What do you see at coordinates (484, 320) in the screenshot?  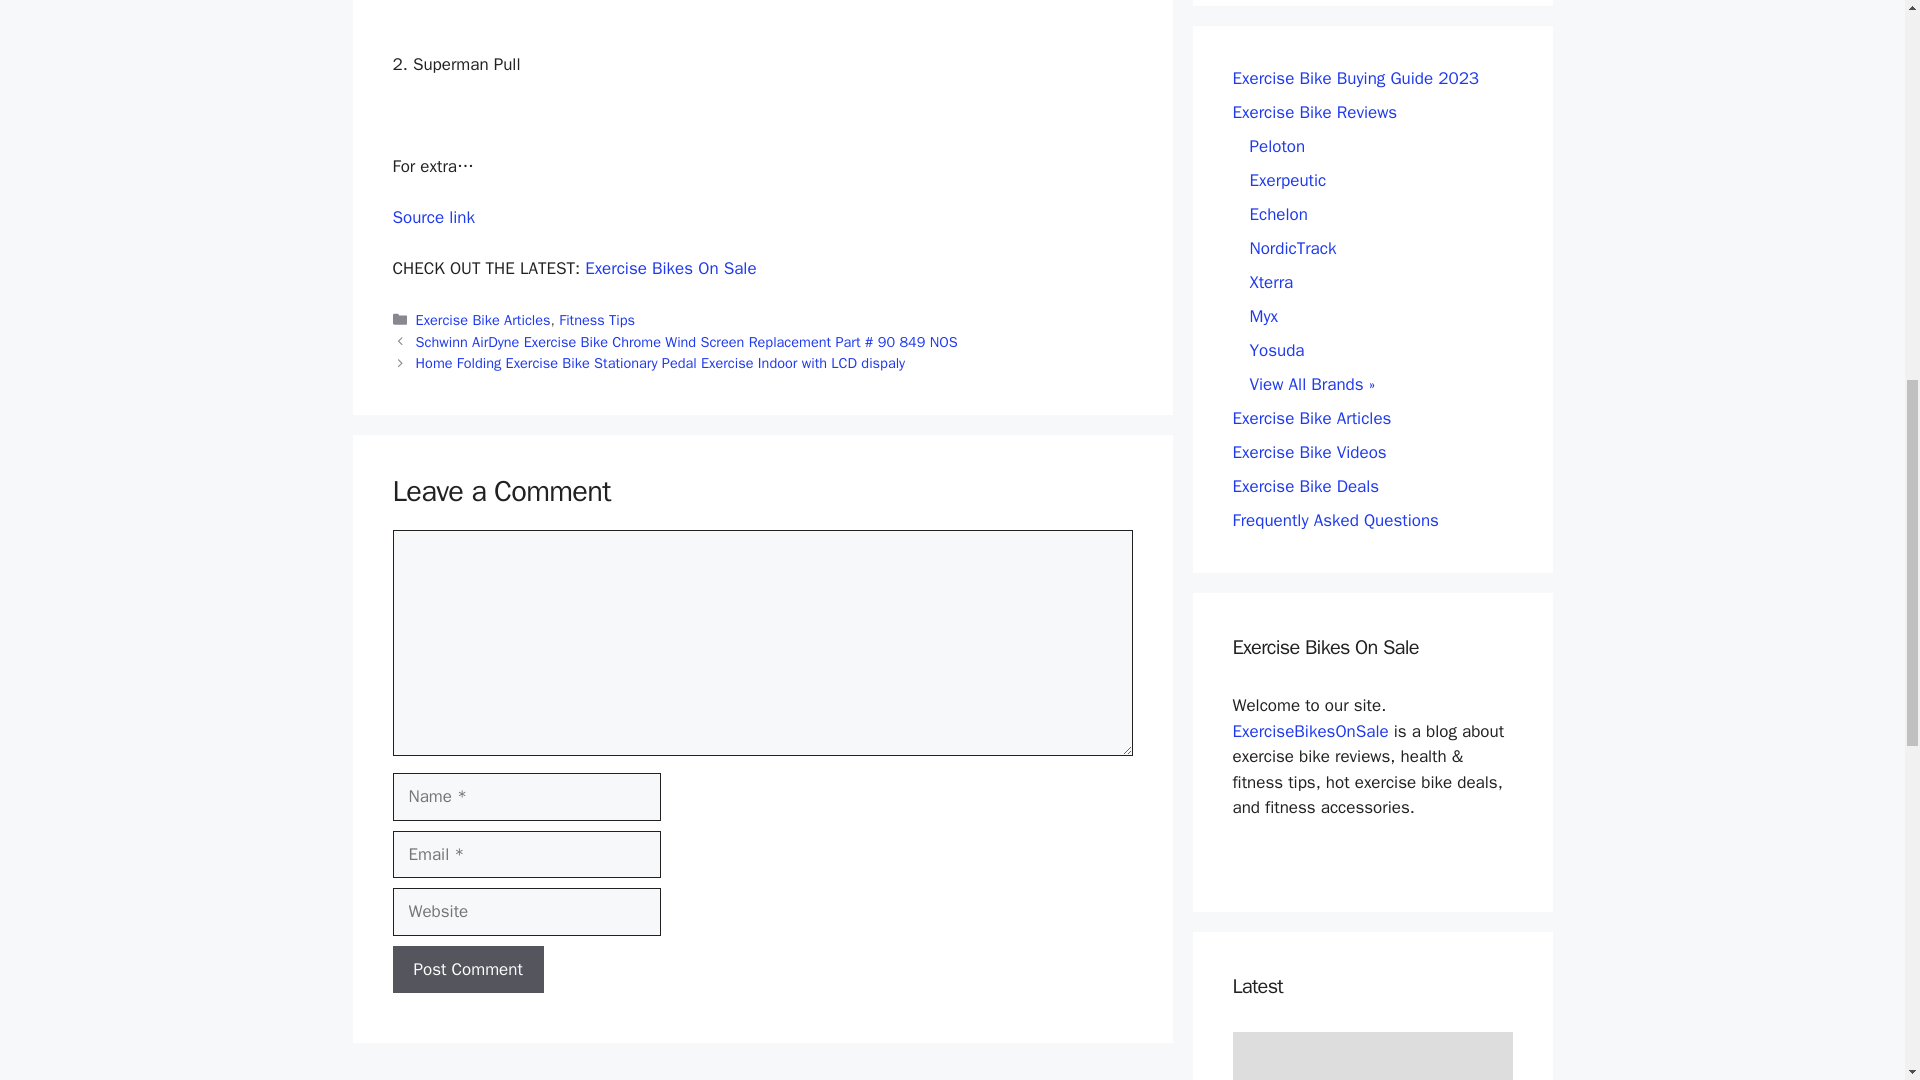 I see `Exercise Bike Articles` at bounding box center [484, 320].